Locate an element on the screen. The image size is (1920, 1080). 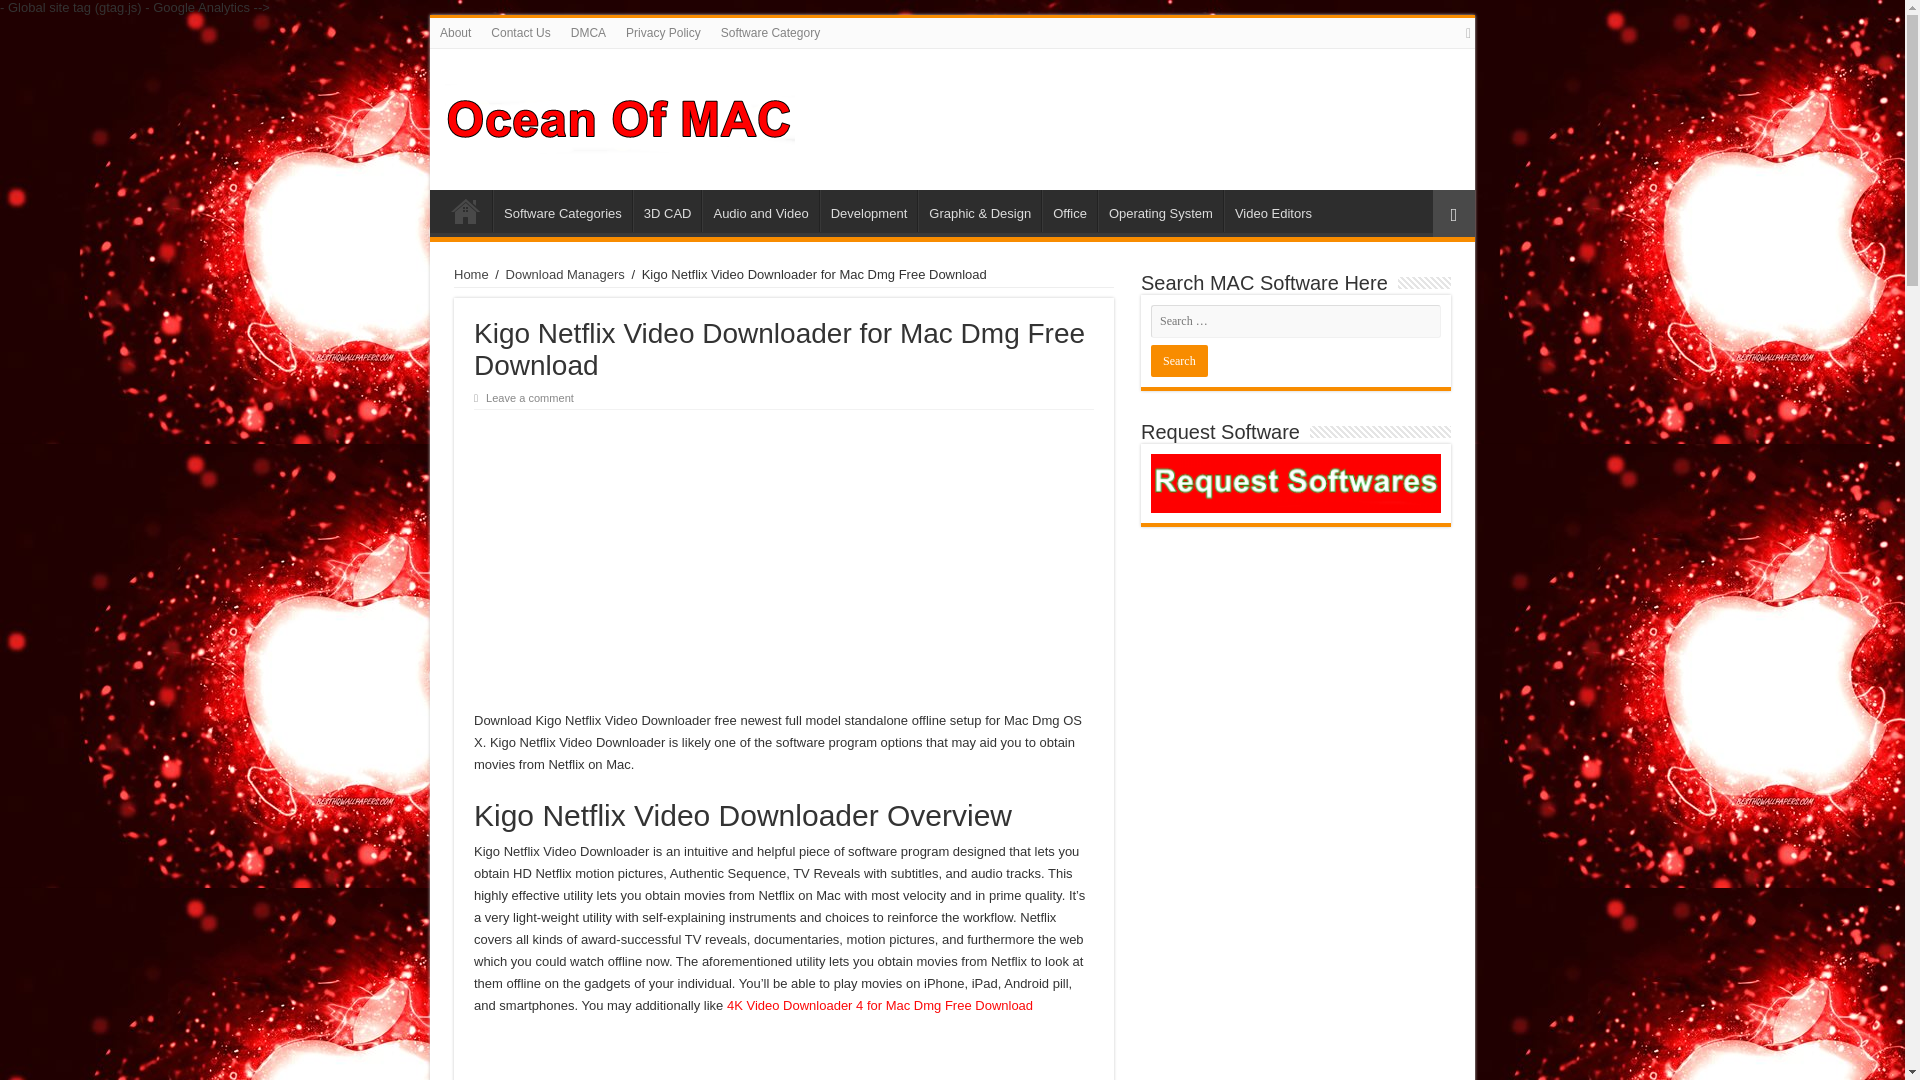
Home is located at coordinates (471, 274).